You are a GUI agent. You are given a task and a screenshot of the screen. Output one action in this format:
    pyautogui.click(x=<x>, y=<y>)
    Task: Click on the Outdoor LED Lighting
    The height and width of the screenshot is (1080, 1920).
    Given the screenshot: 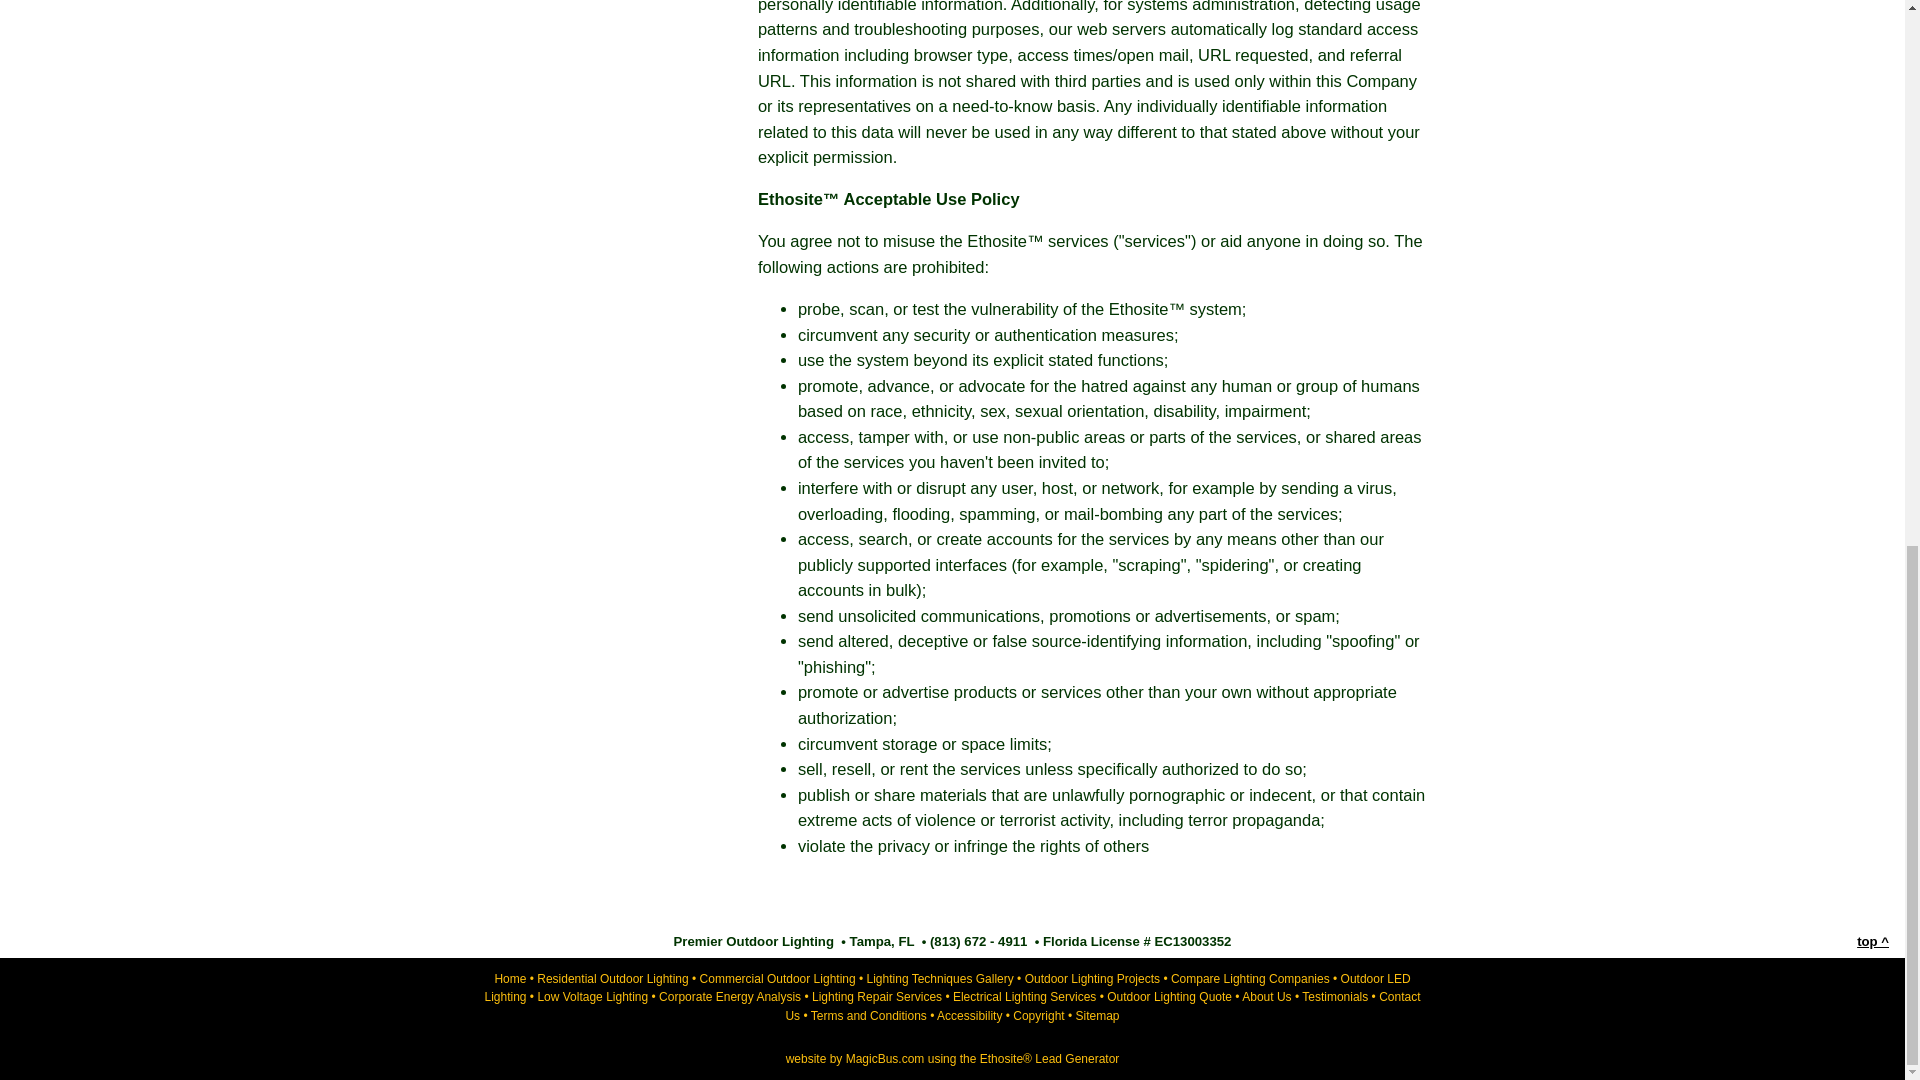 What is the action you would take?
    pyautogui.click(x=946, y=988)
    